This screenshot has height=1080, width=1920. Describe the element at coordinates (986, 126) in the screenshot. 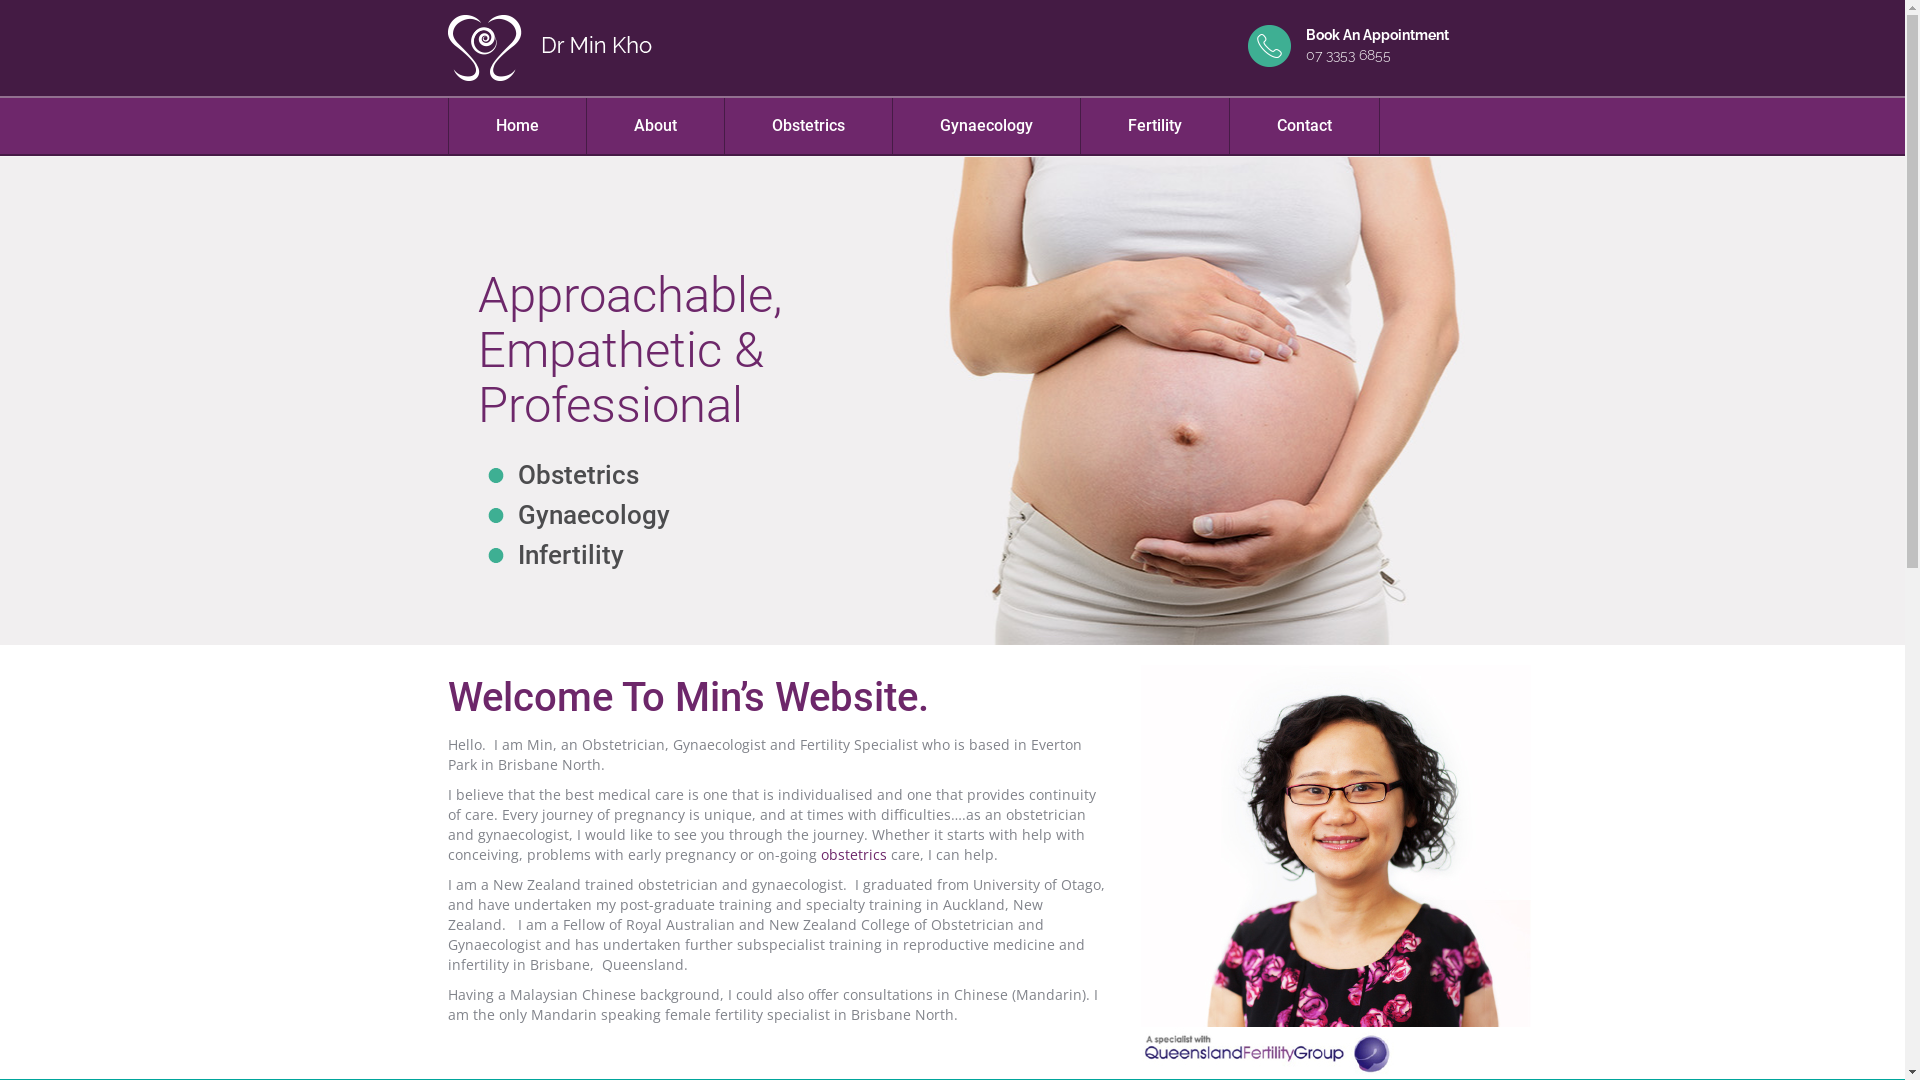

I see `Gynaecology` at that location.